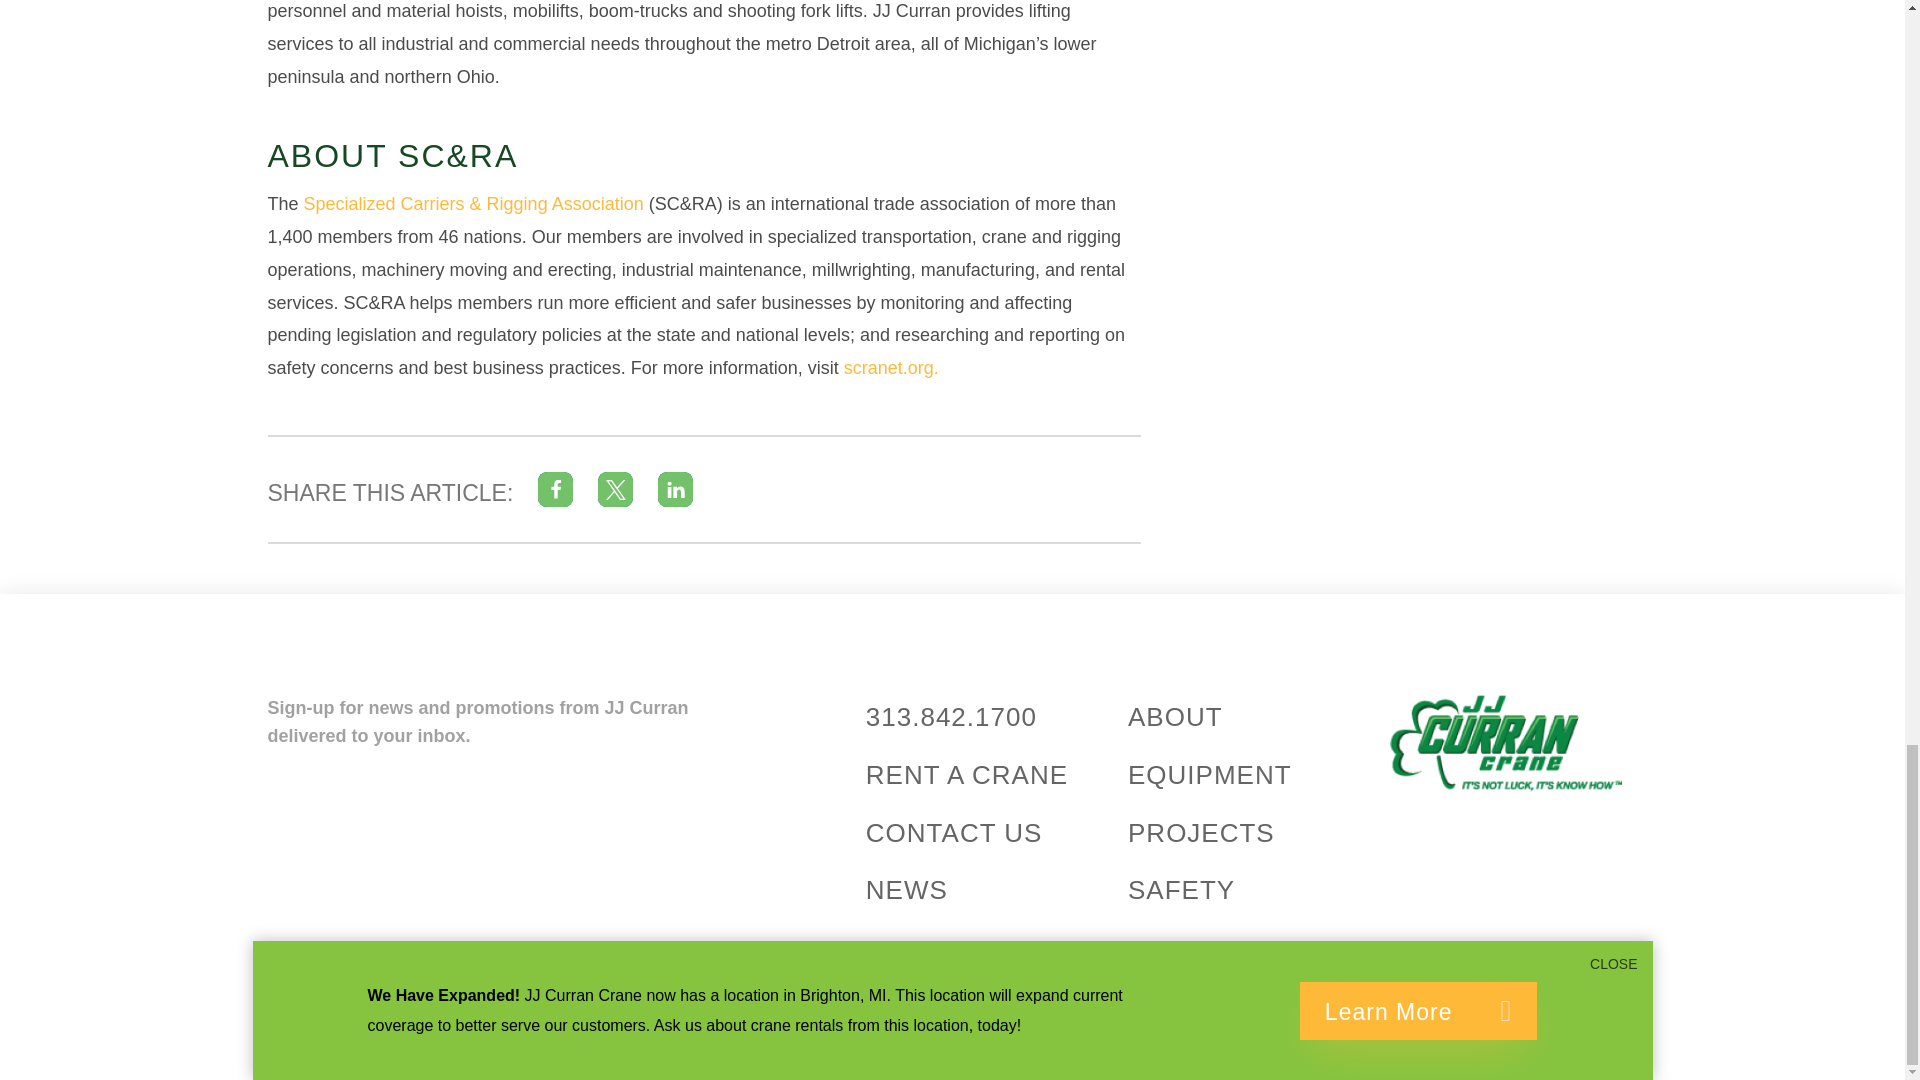  I want to click on CONTACT US, so click(954, 832).